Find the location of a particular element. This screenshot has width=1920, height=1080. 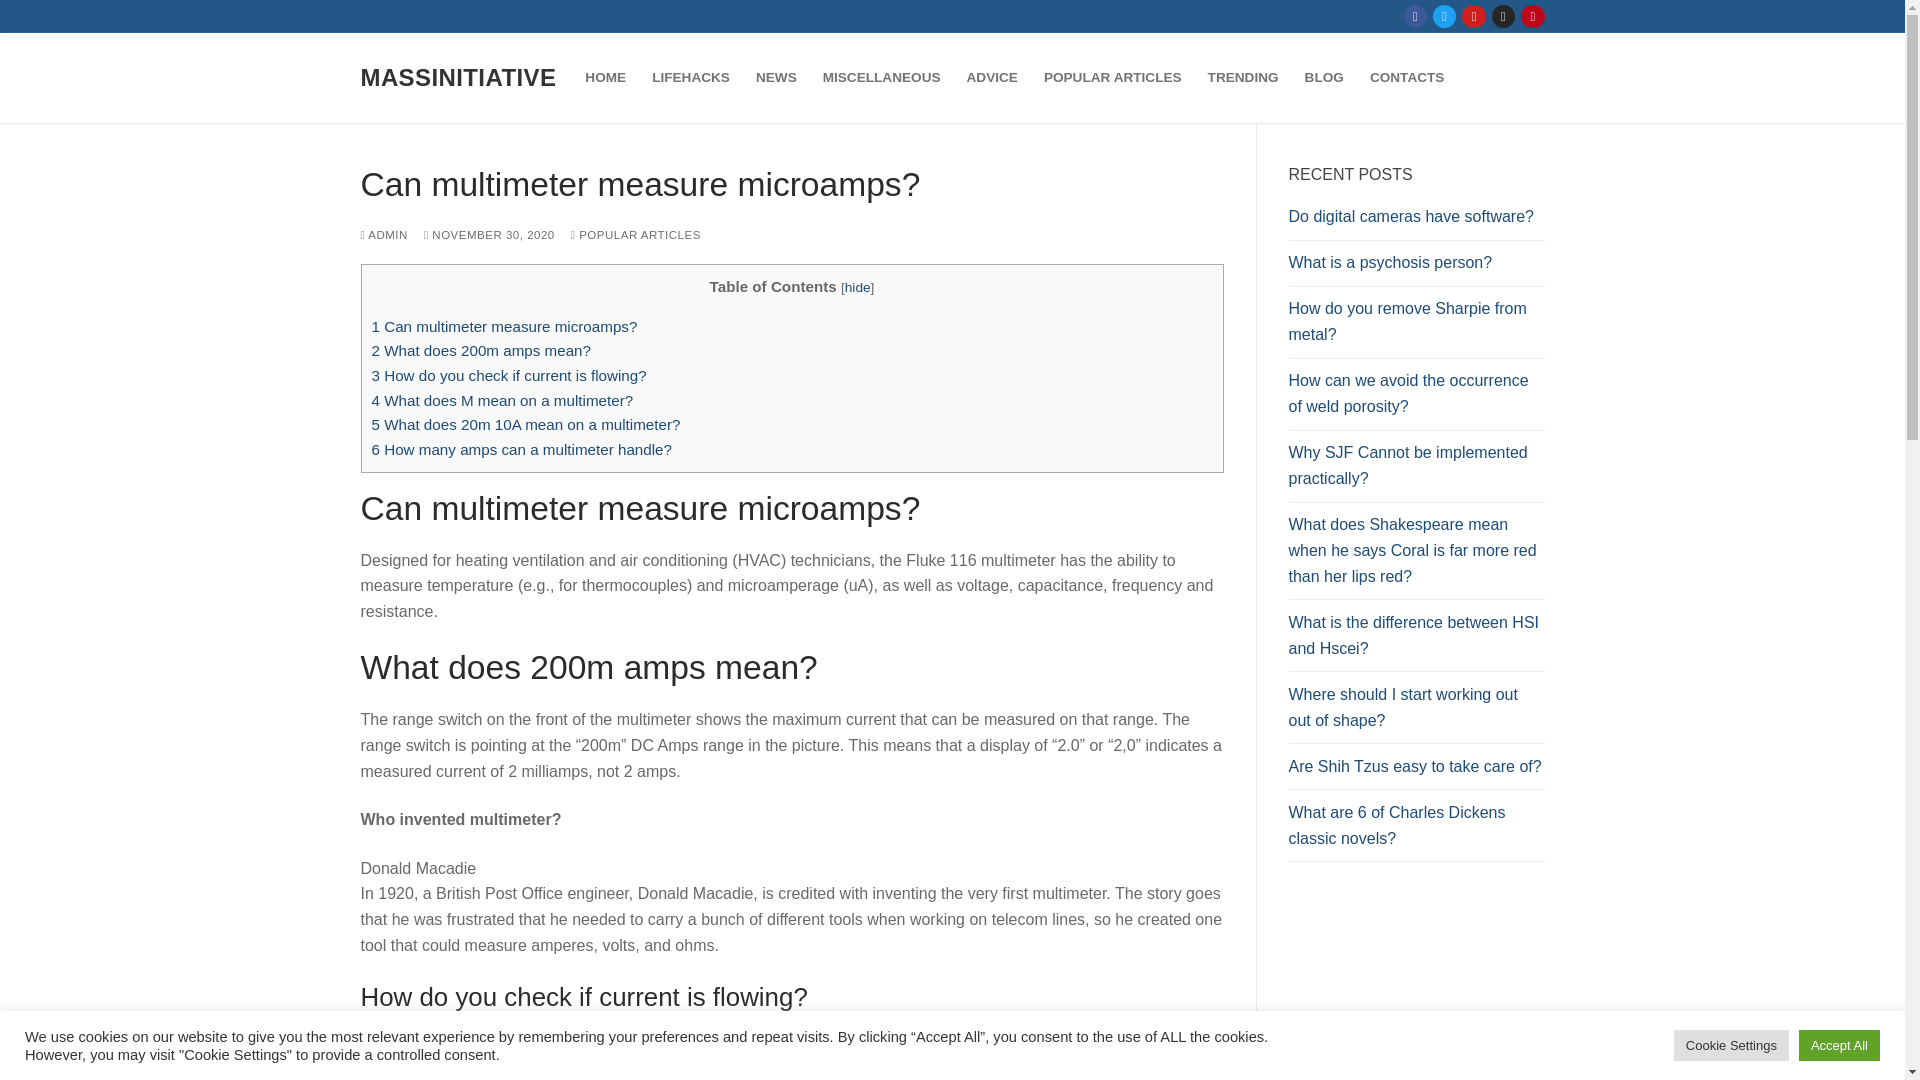

5 What does 20m 10A mean on a multimeter? is located at coordinates (526, 424).